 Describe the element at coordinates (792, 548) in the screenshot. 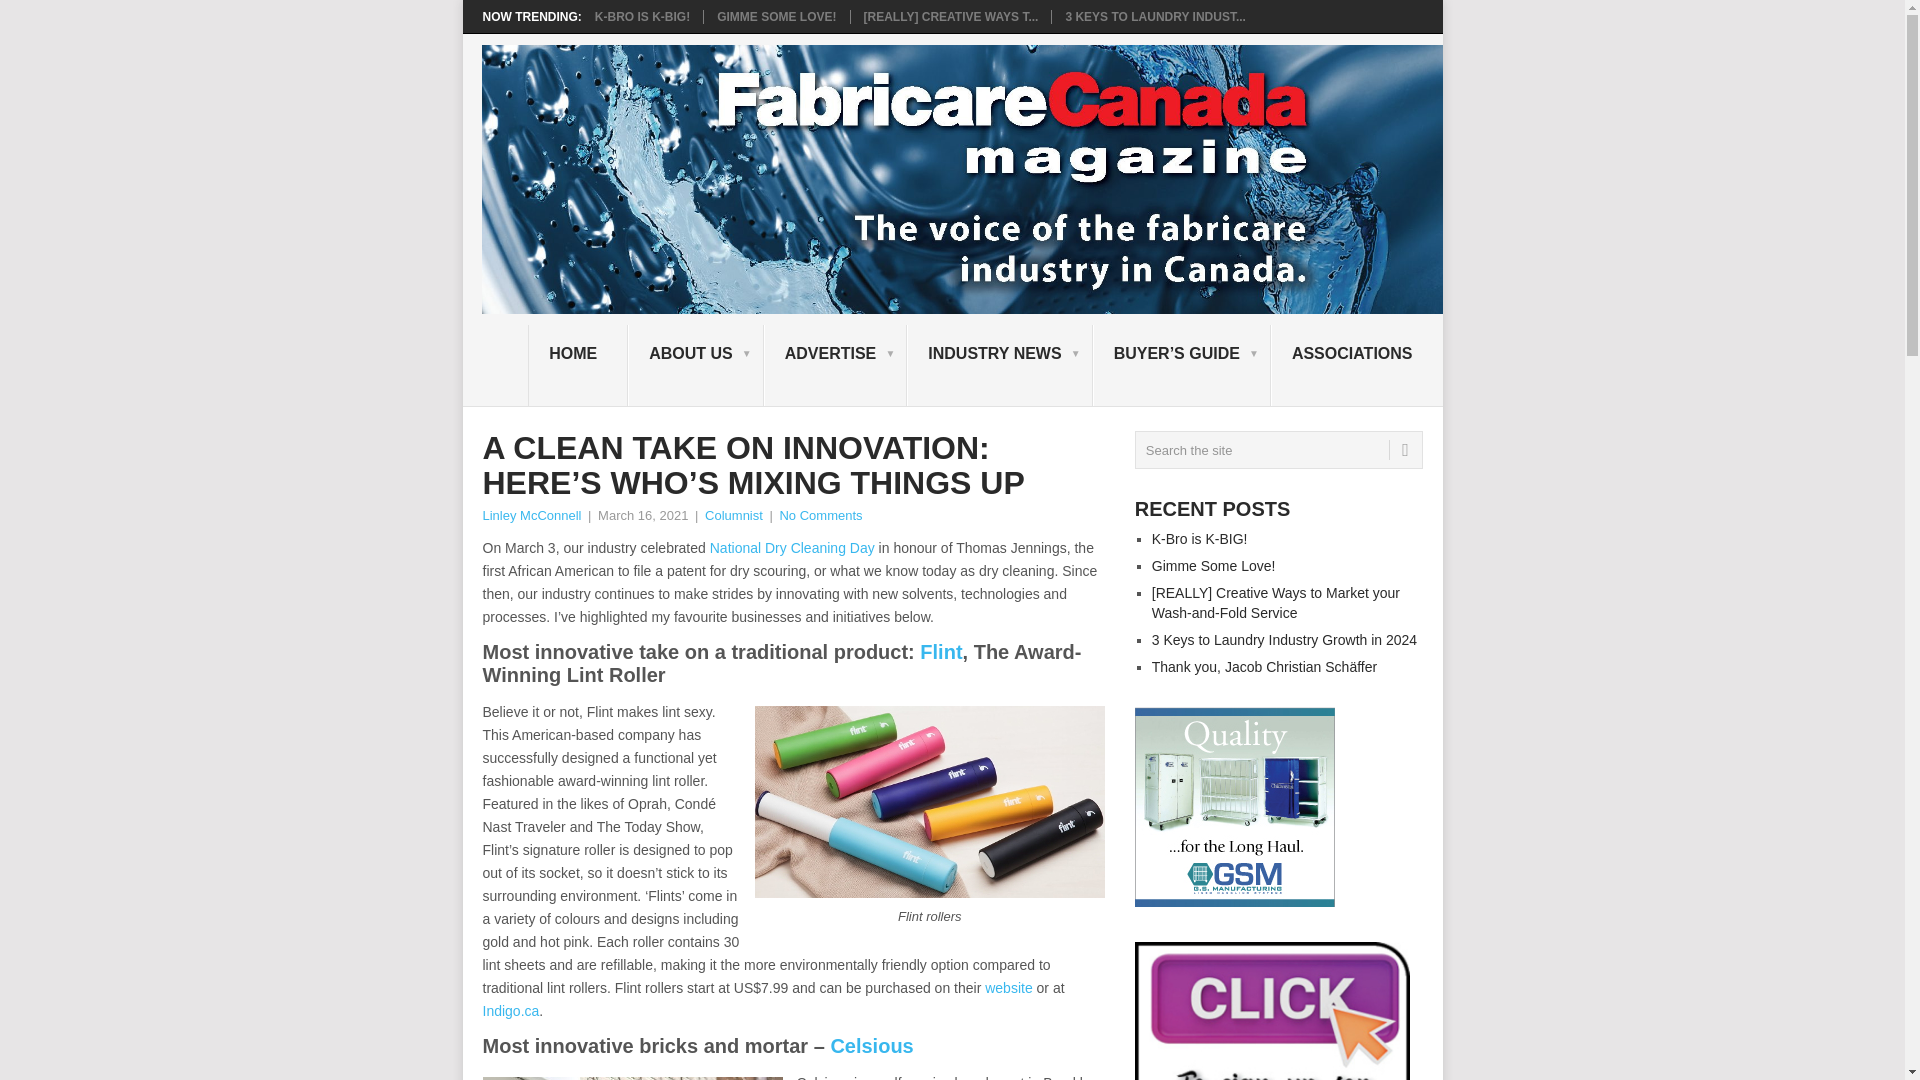

I see `National Dry Cleaning Day` at that location.